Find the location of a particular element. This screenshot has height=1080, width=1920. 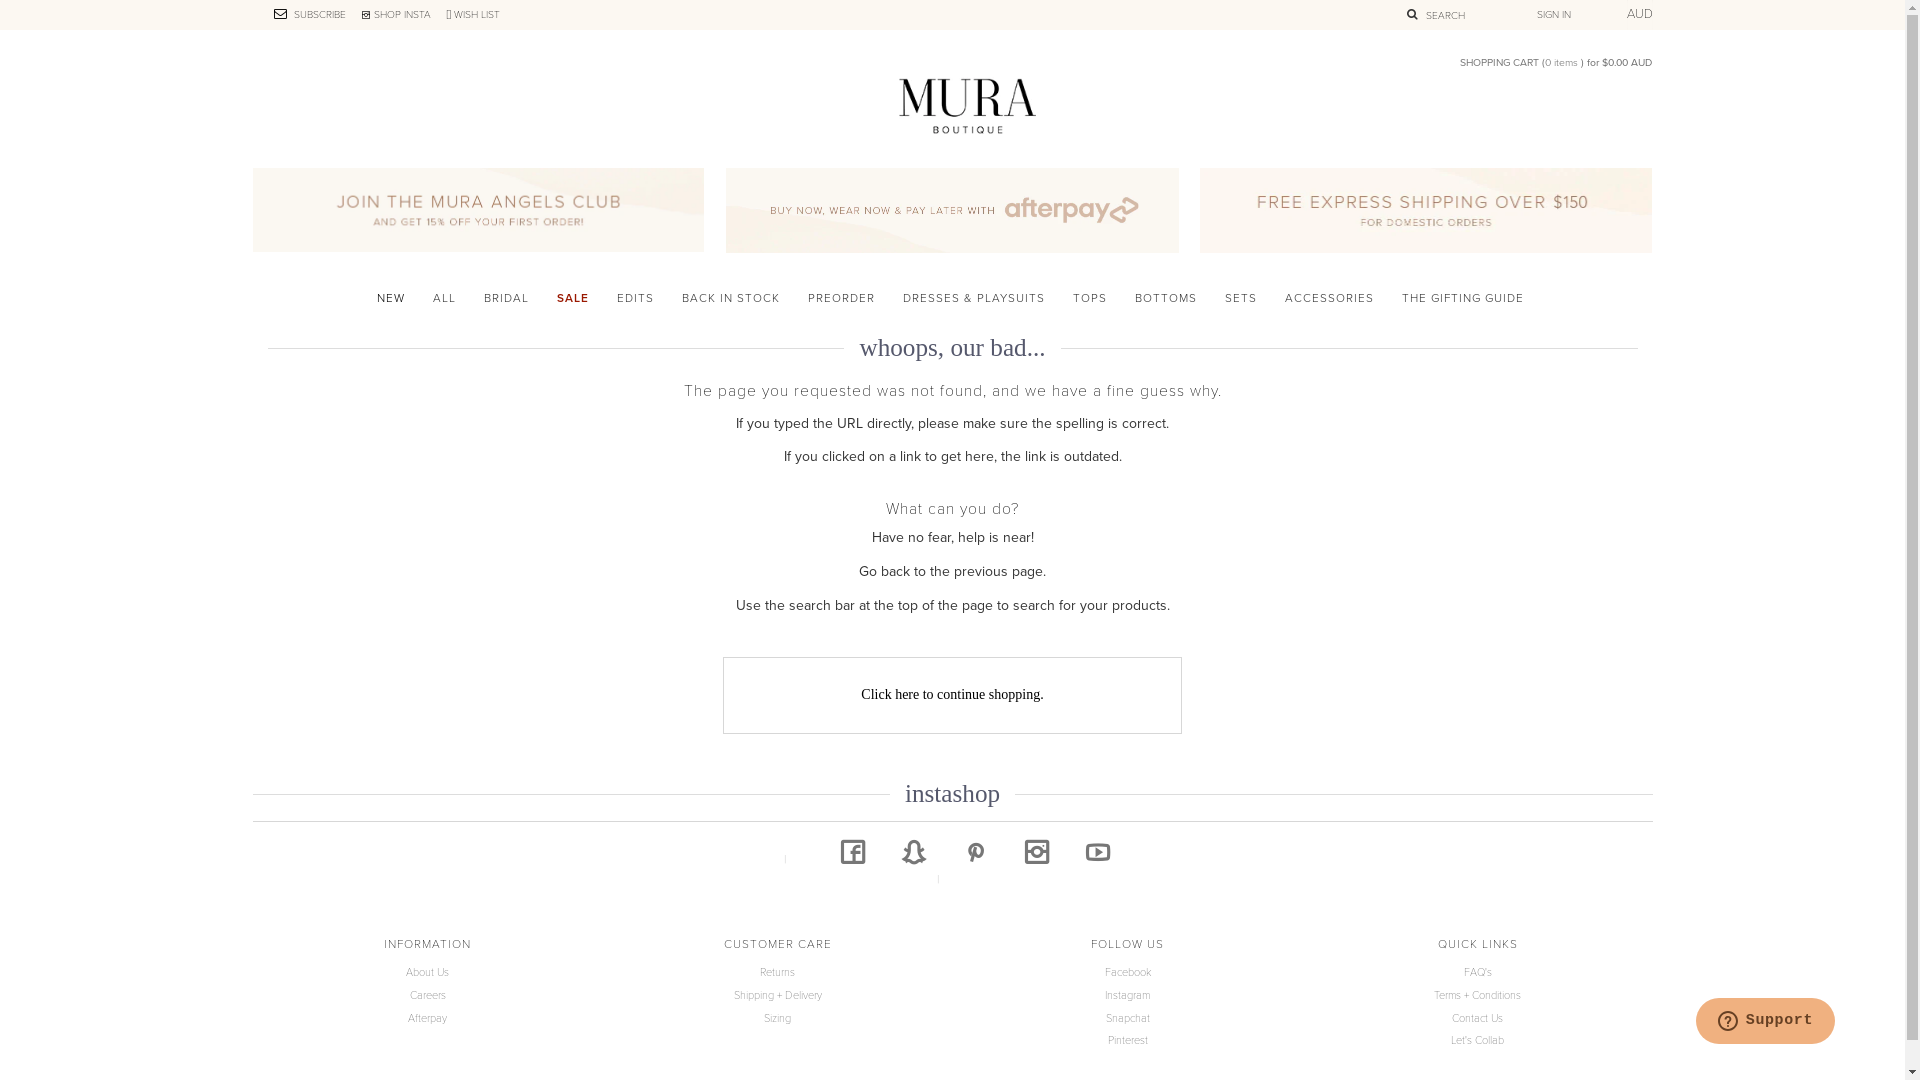

Pinterest is located at coordinates (1128, 1040).